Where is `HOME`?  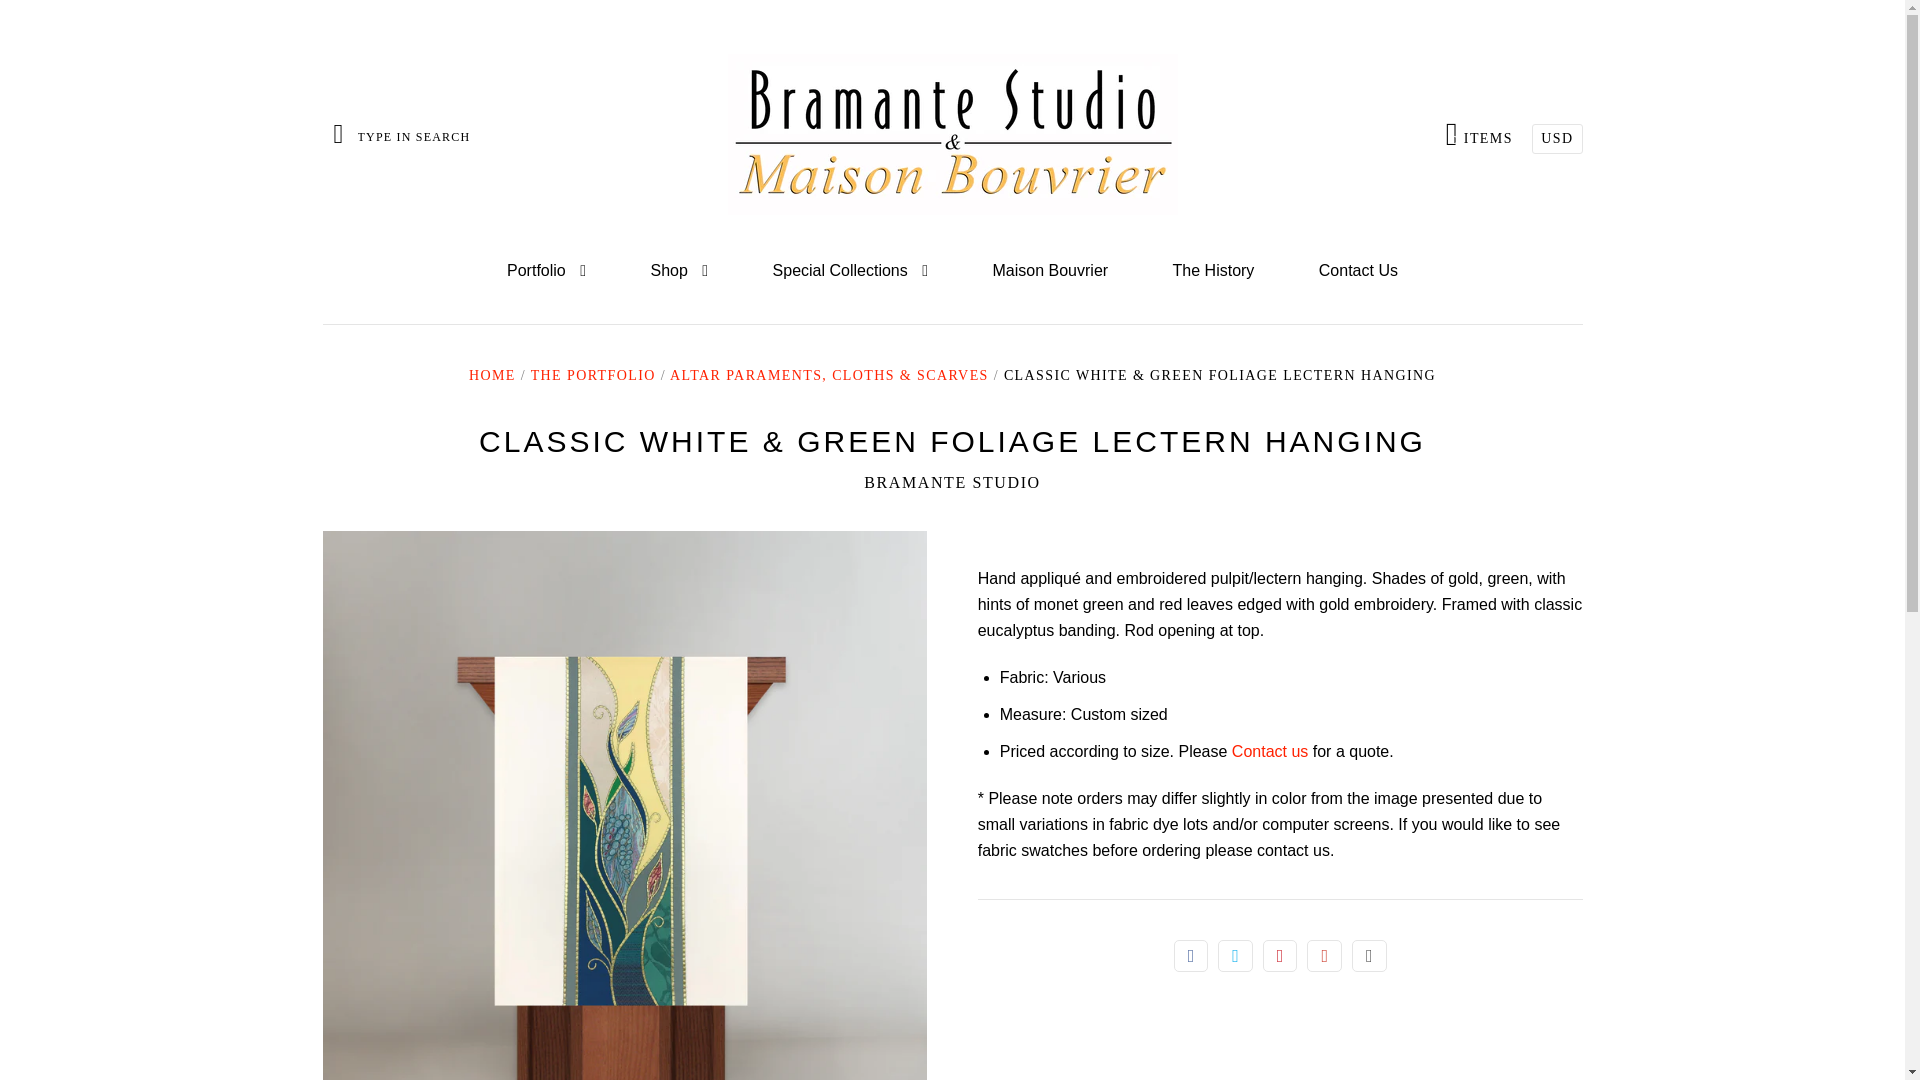
HOME is located at coordinates (952, 482).